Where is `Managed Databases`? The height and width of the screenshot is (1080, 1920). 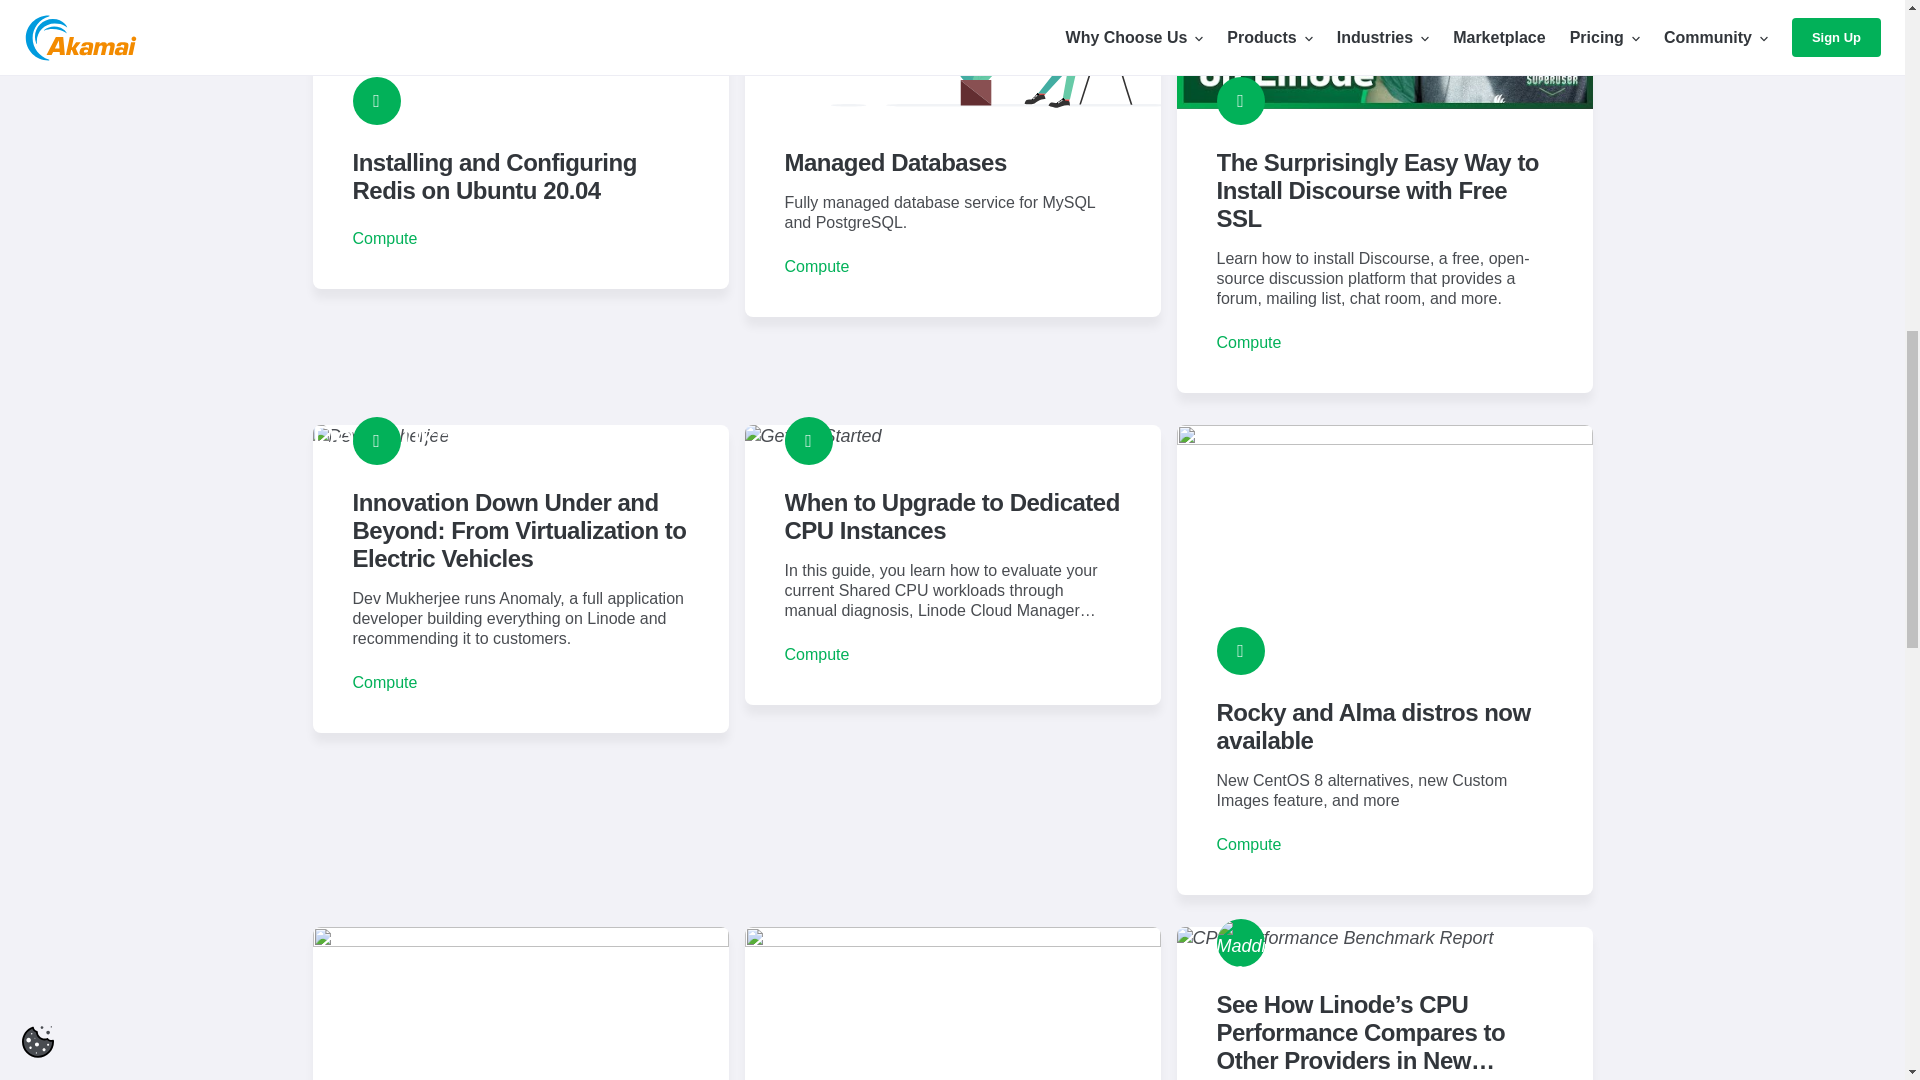 Managed Databases is located at coordinates (952, 158).